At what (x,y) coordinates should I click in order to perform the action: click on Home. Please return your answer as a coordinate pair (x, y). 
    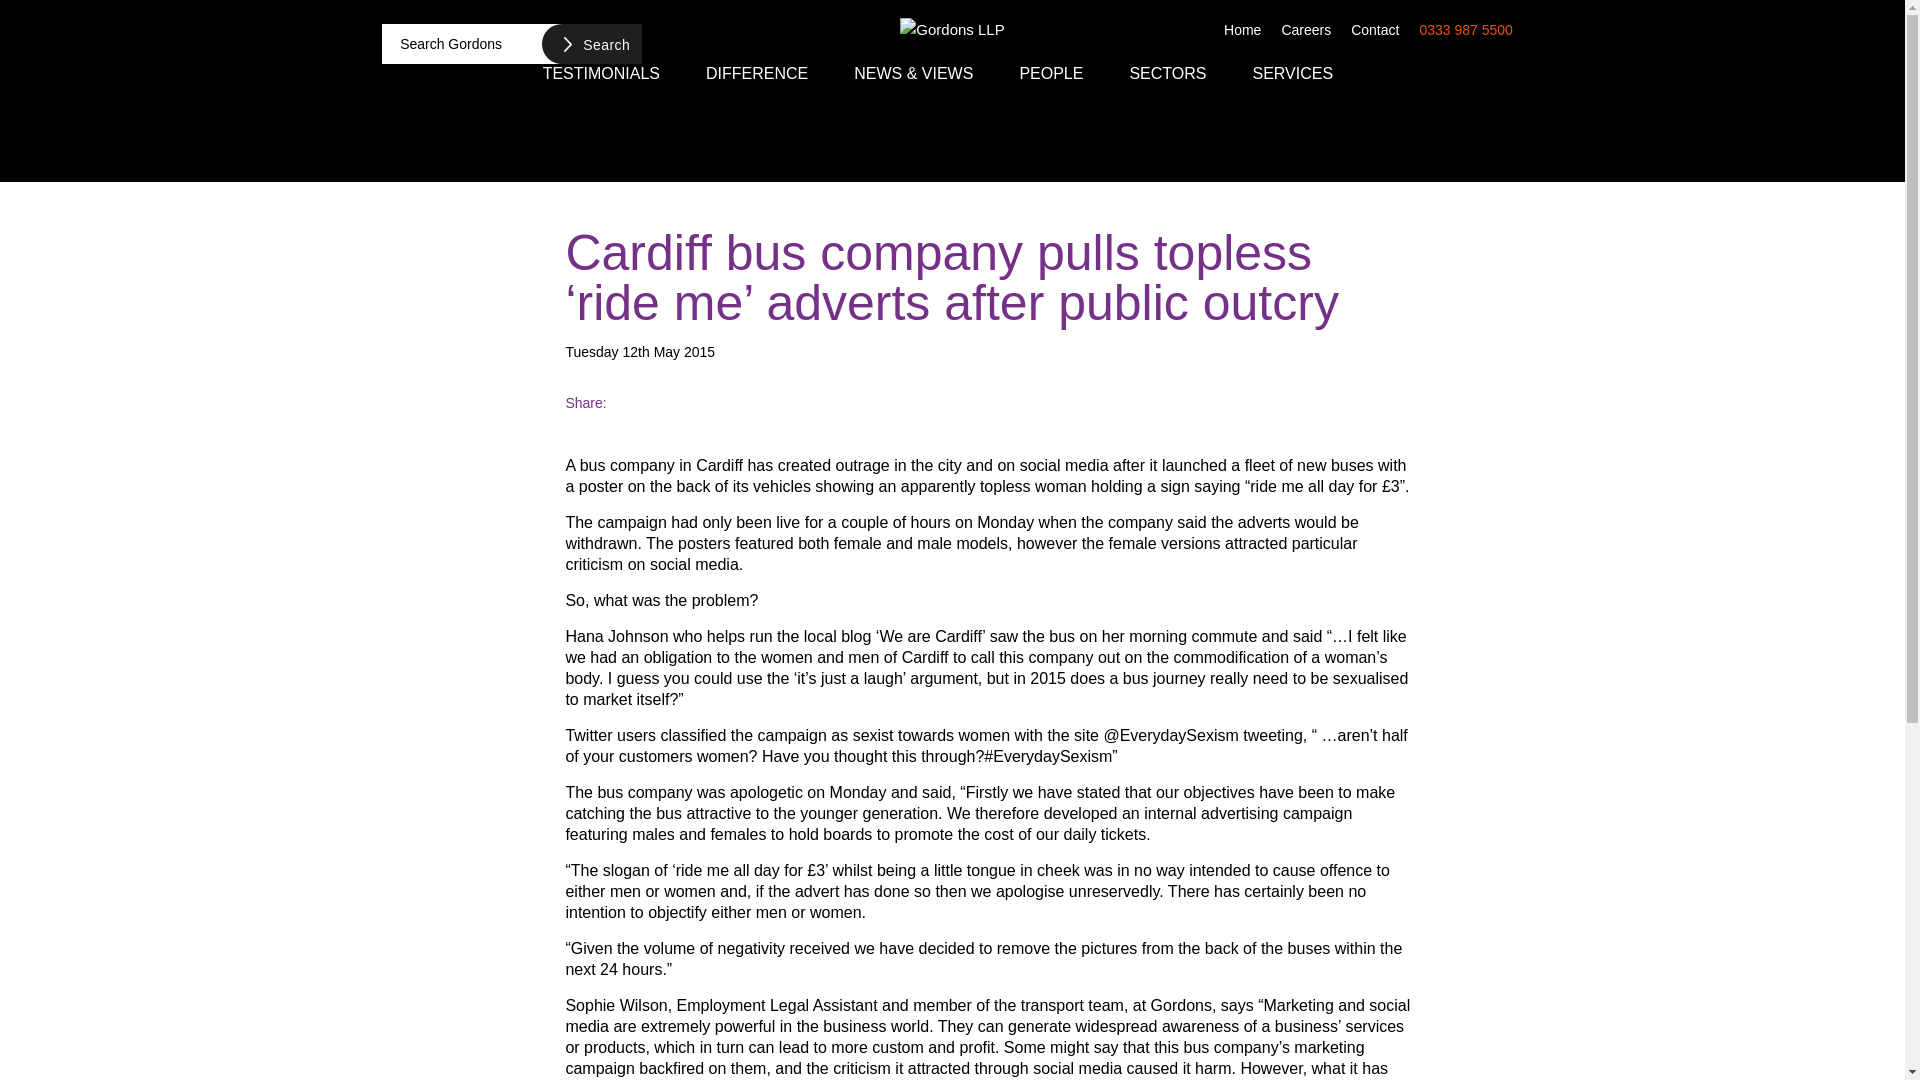
    Looking at the image, I should click on (1242, 28).